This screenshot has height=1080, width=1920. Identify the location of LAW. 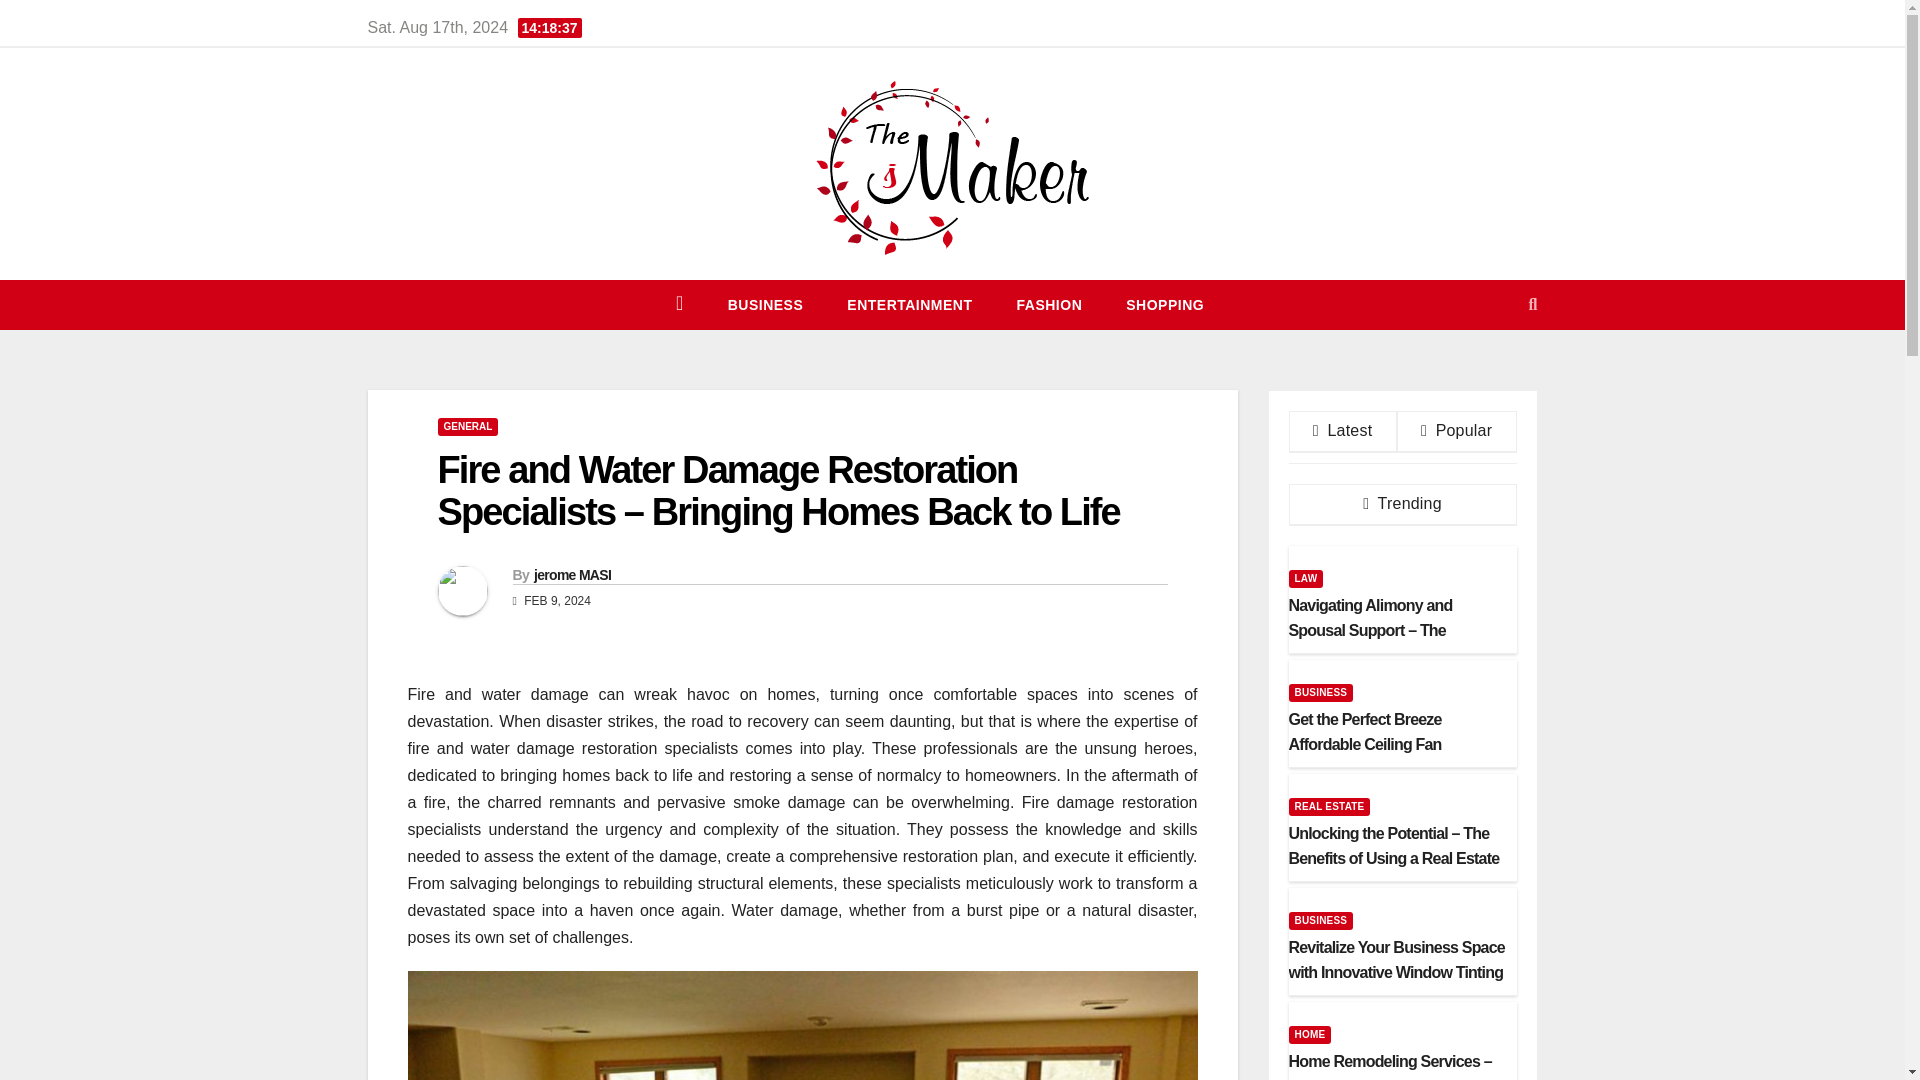
(1305, 578).